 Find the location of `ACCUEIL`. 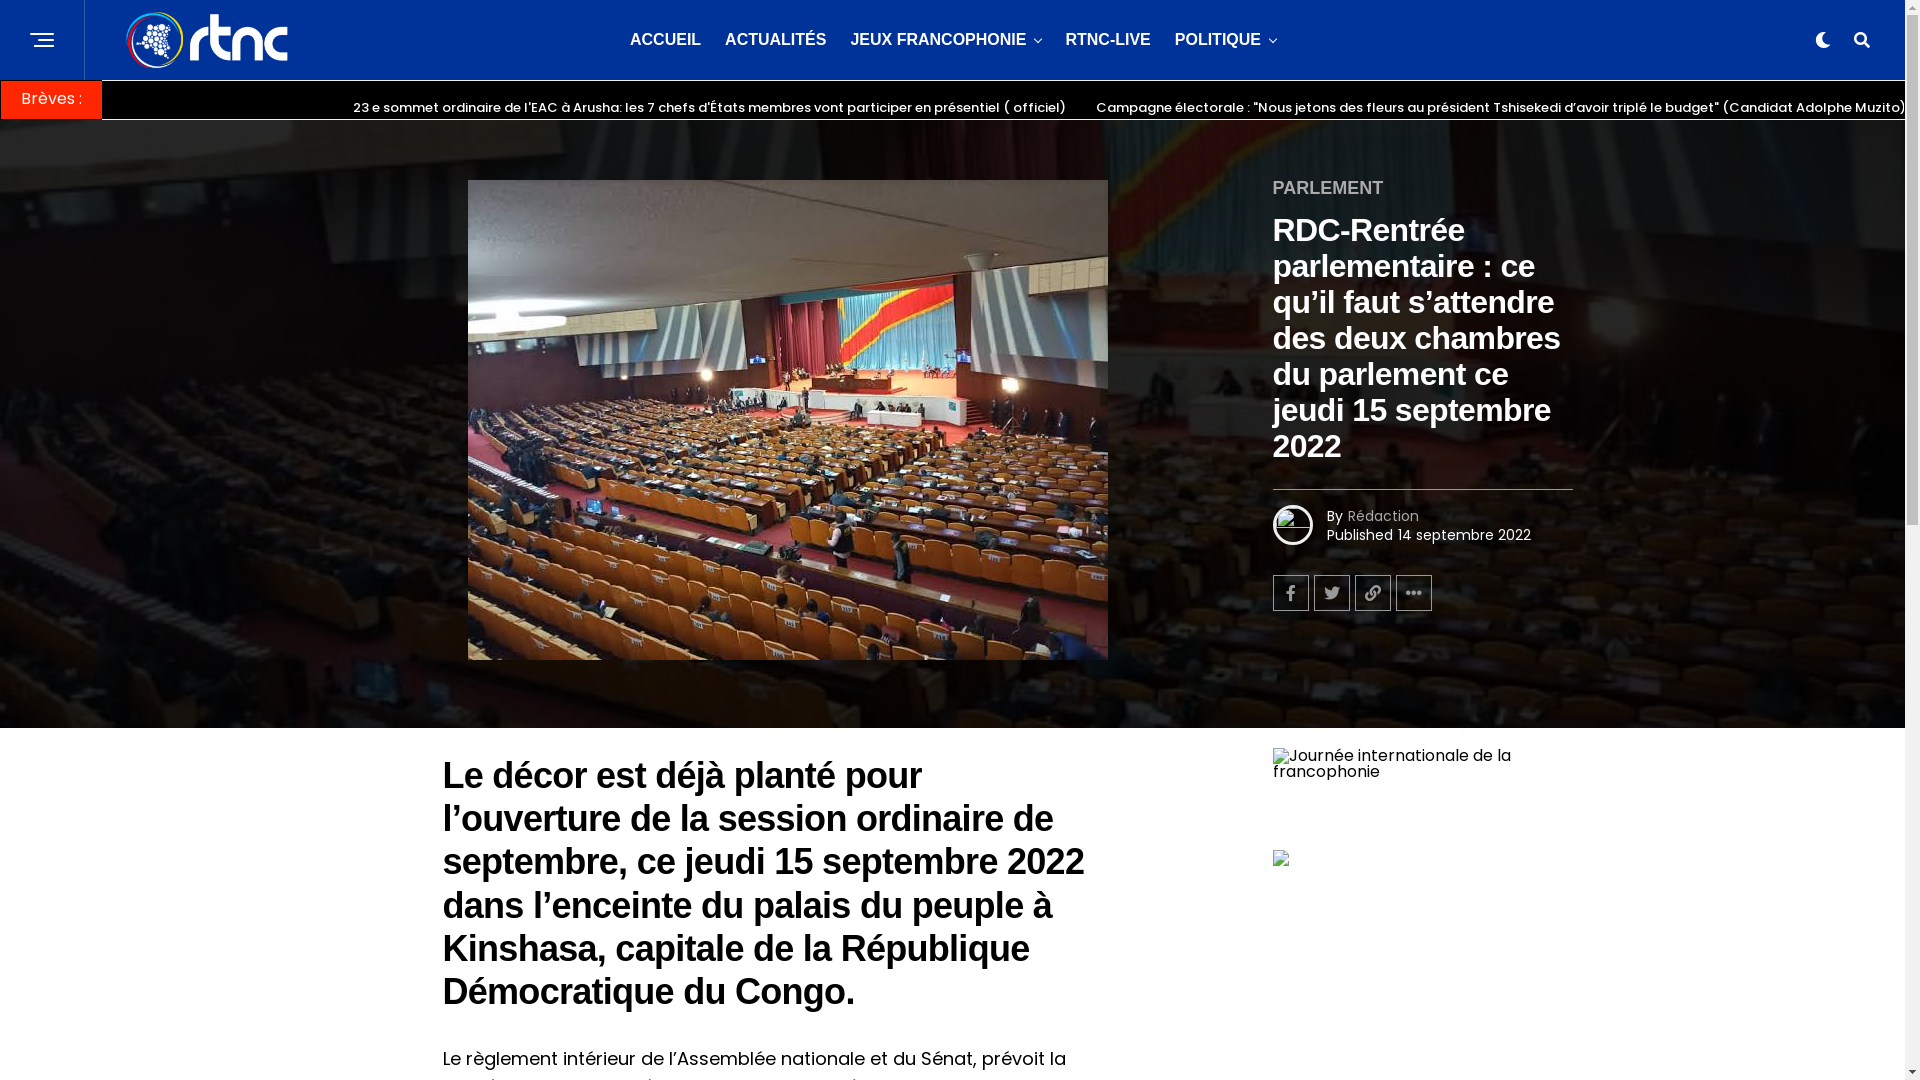

ACCUEIL is located at coordinates (666, 40).